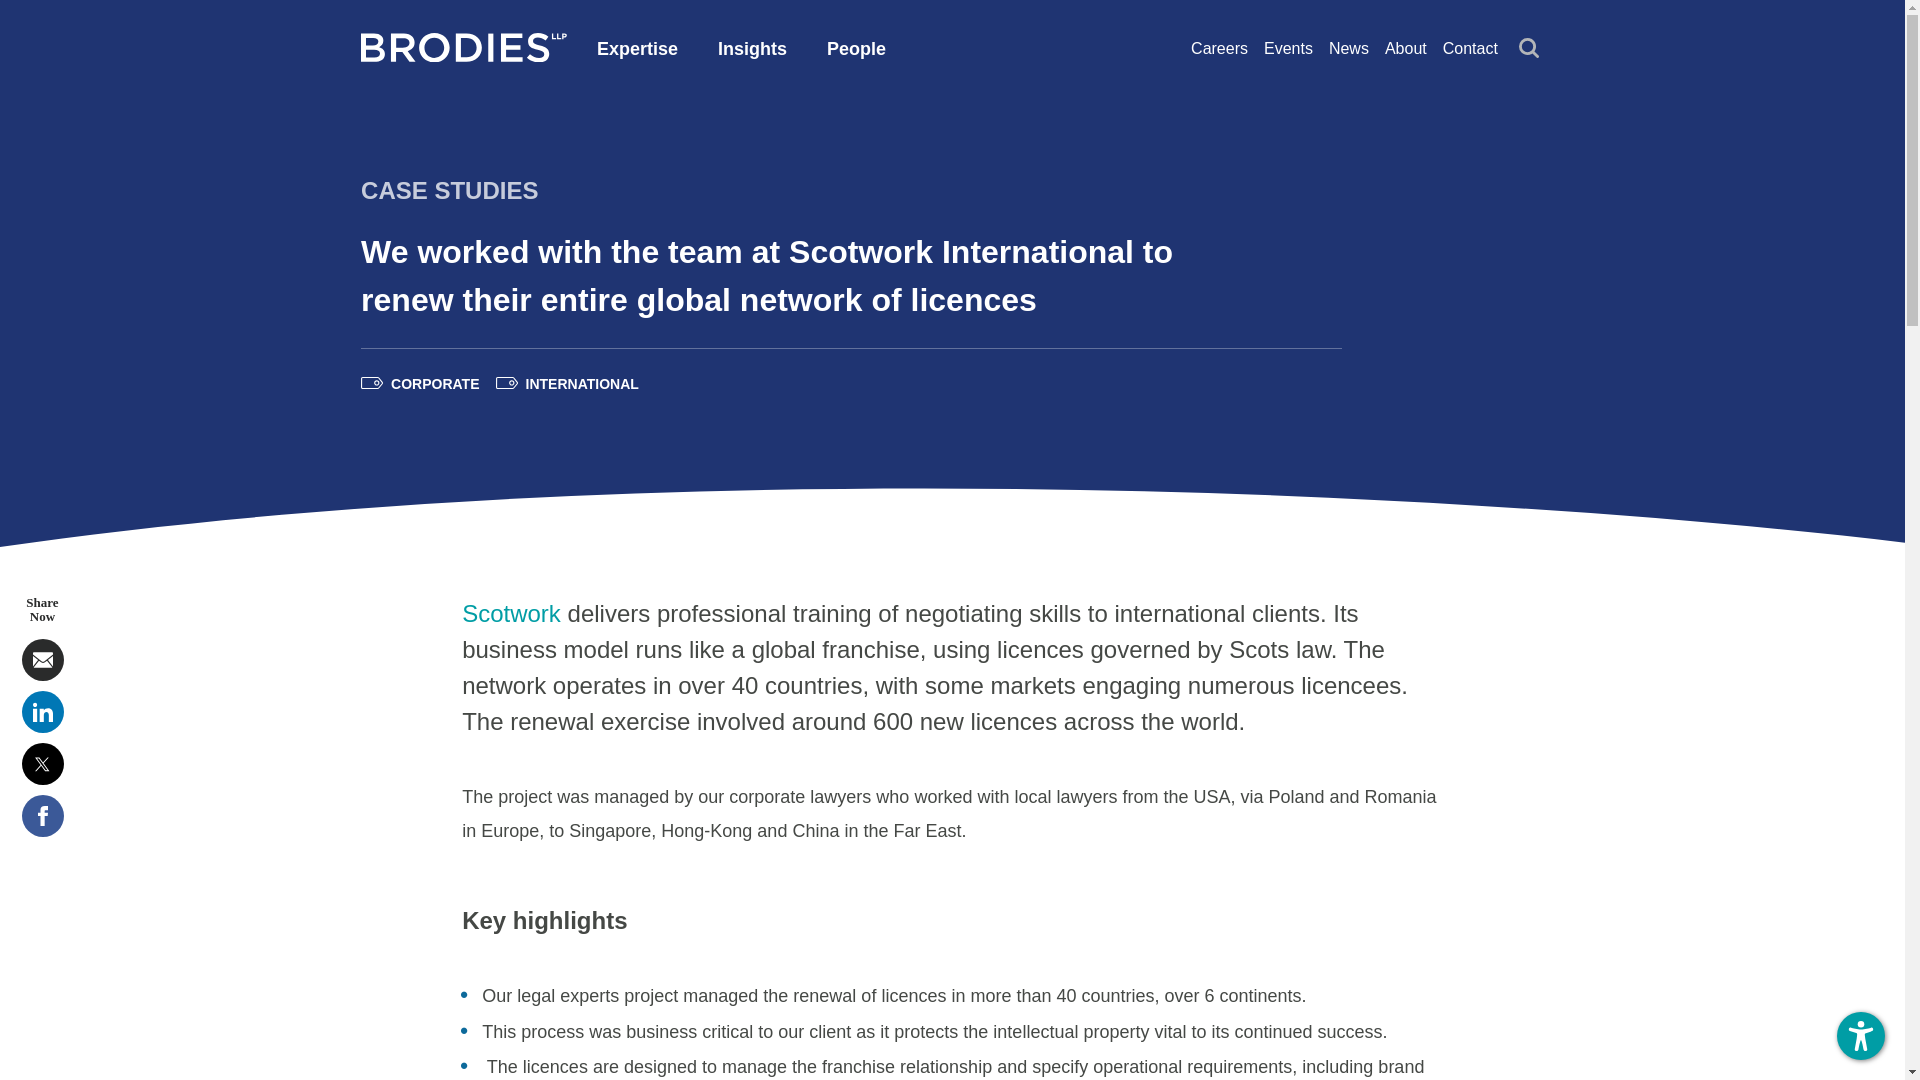  Describe the element at coordinates (463, 48) in the screenshot. I see `Brodies` at that location.